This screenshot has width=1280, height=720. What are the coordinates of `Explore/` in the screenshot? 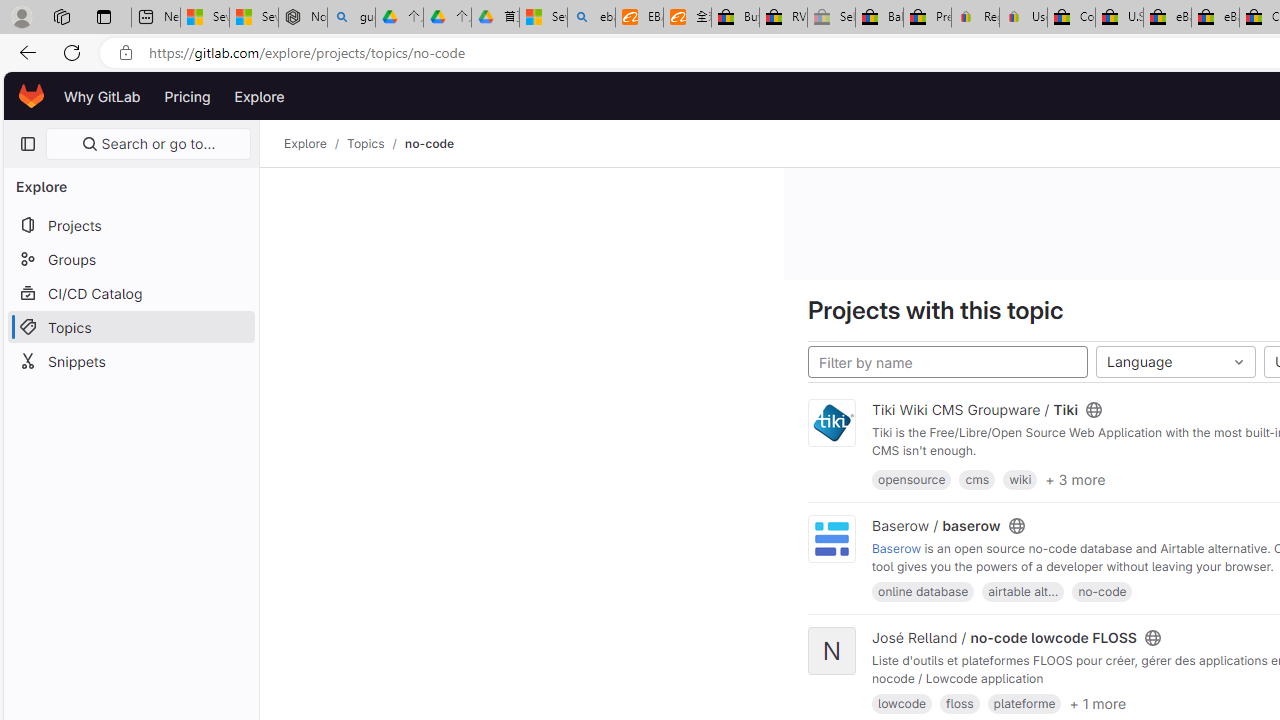 It's located at (316, 144).